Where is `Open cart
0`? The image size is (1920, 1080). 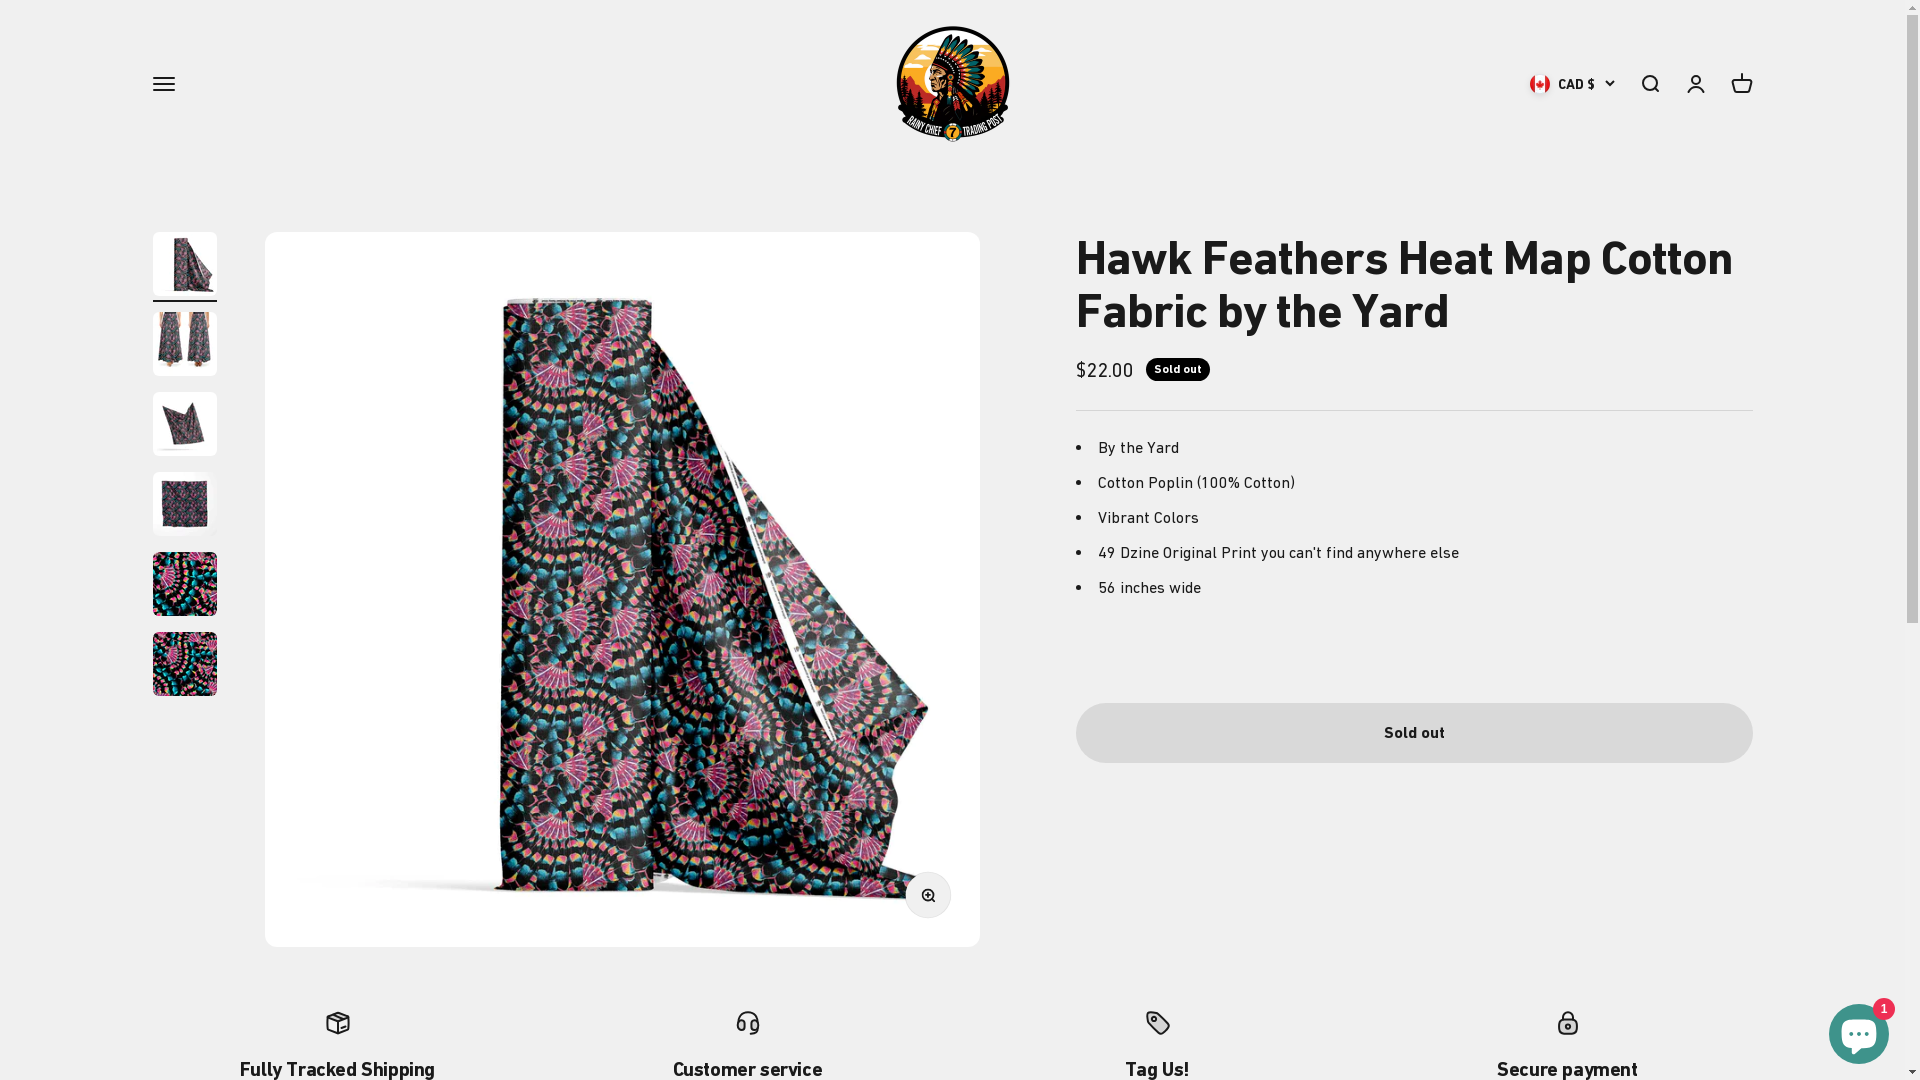 Open cart
0 is located at coordinates (1741, 84).